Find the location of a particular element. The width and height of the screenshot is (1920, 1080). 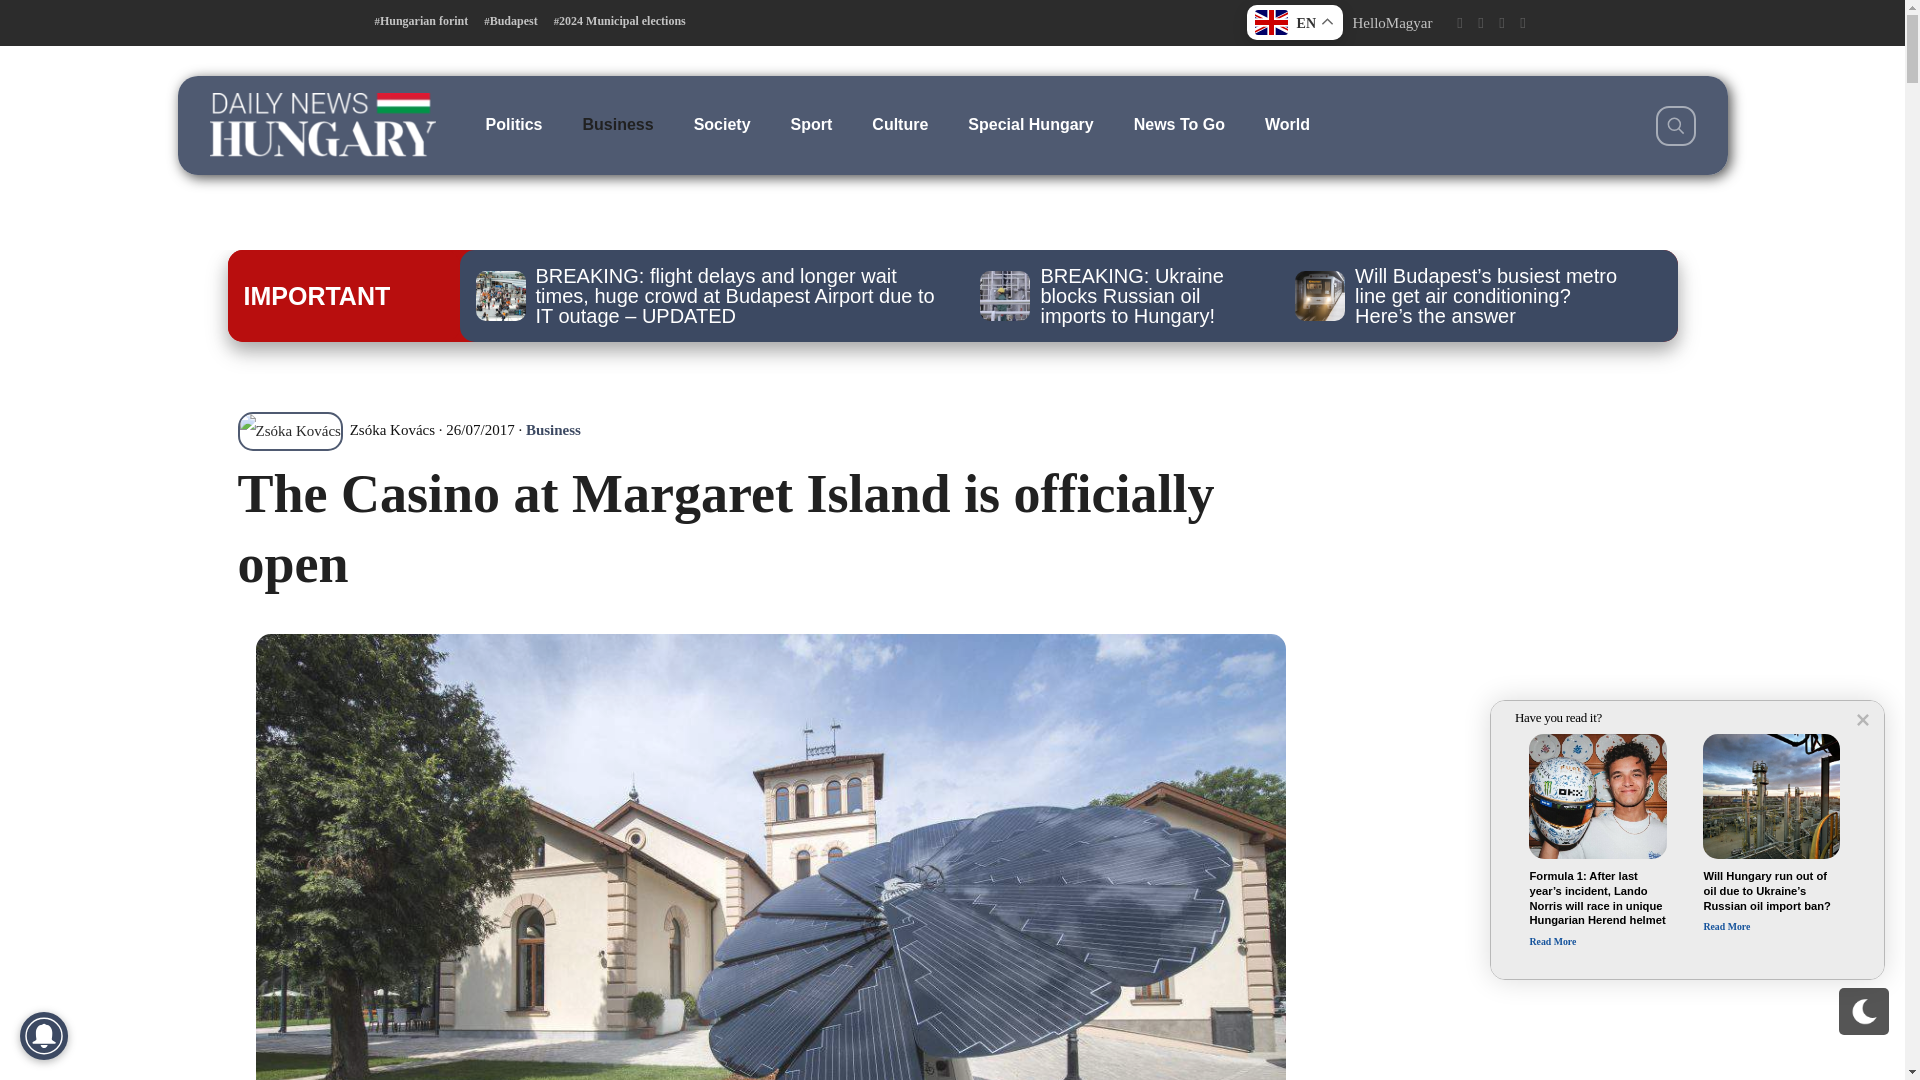

RSS is located at coordinates (1523, 23).